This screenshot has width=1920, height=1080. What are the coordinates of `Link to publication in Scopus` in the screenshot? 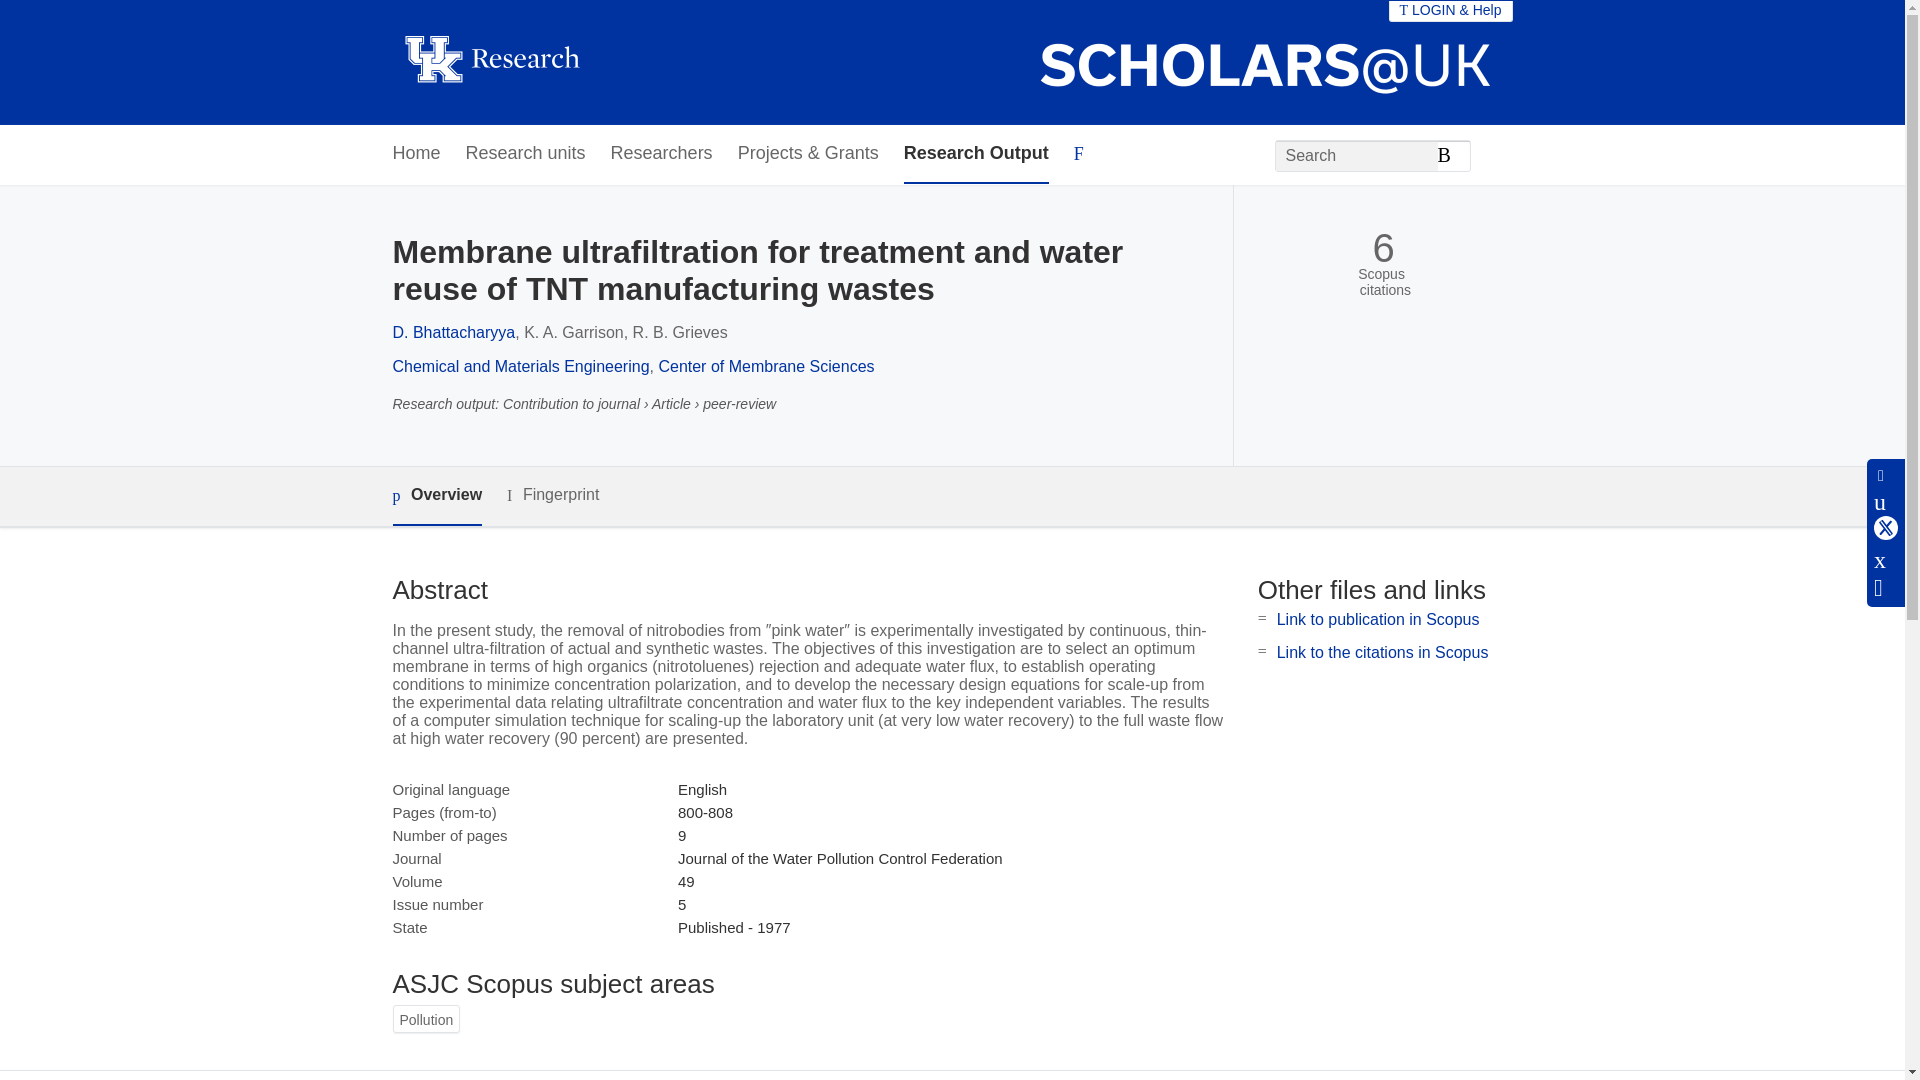 It's located at (1378, 619).